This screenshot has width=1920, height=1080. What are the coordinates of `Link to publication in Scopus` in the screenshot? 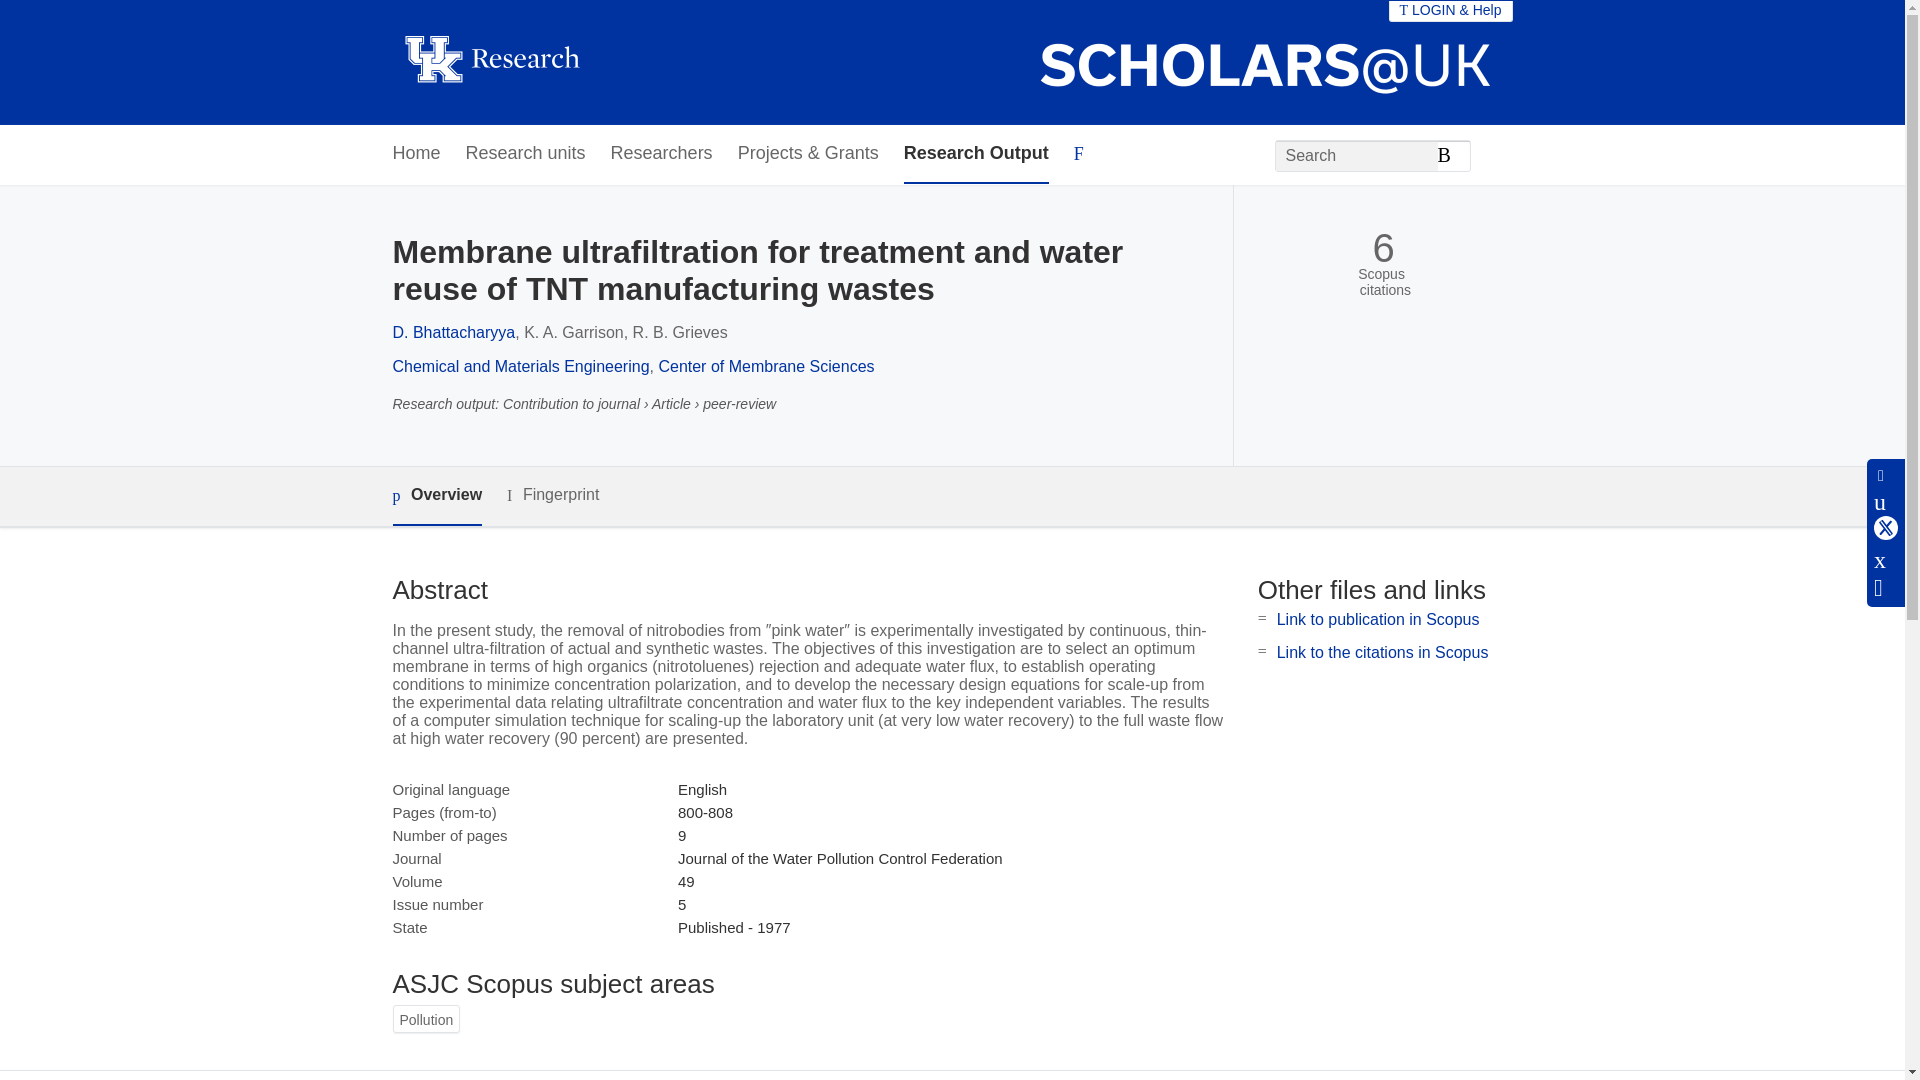 It's located at (1378, 619).